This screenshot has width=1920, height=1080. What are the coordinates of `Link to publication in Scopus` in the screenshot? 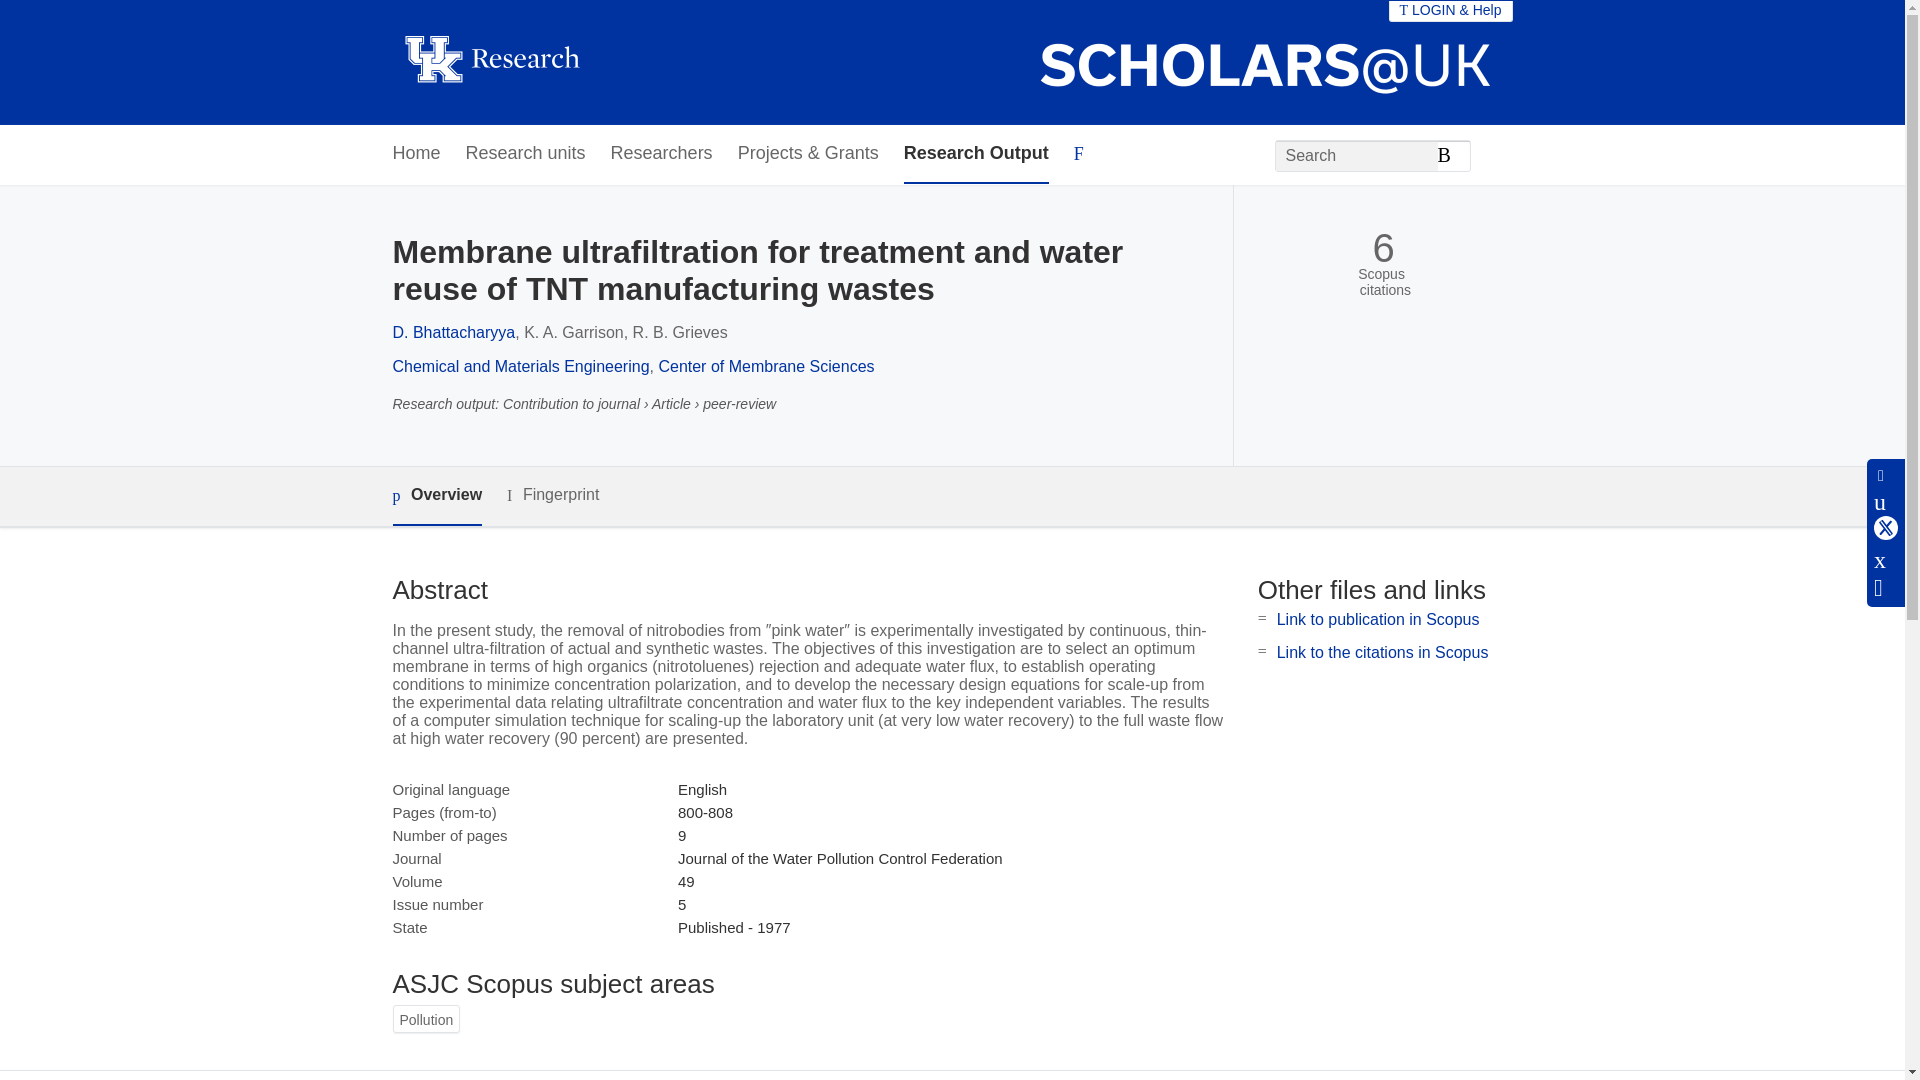 It's located at (1378, 619).